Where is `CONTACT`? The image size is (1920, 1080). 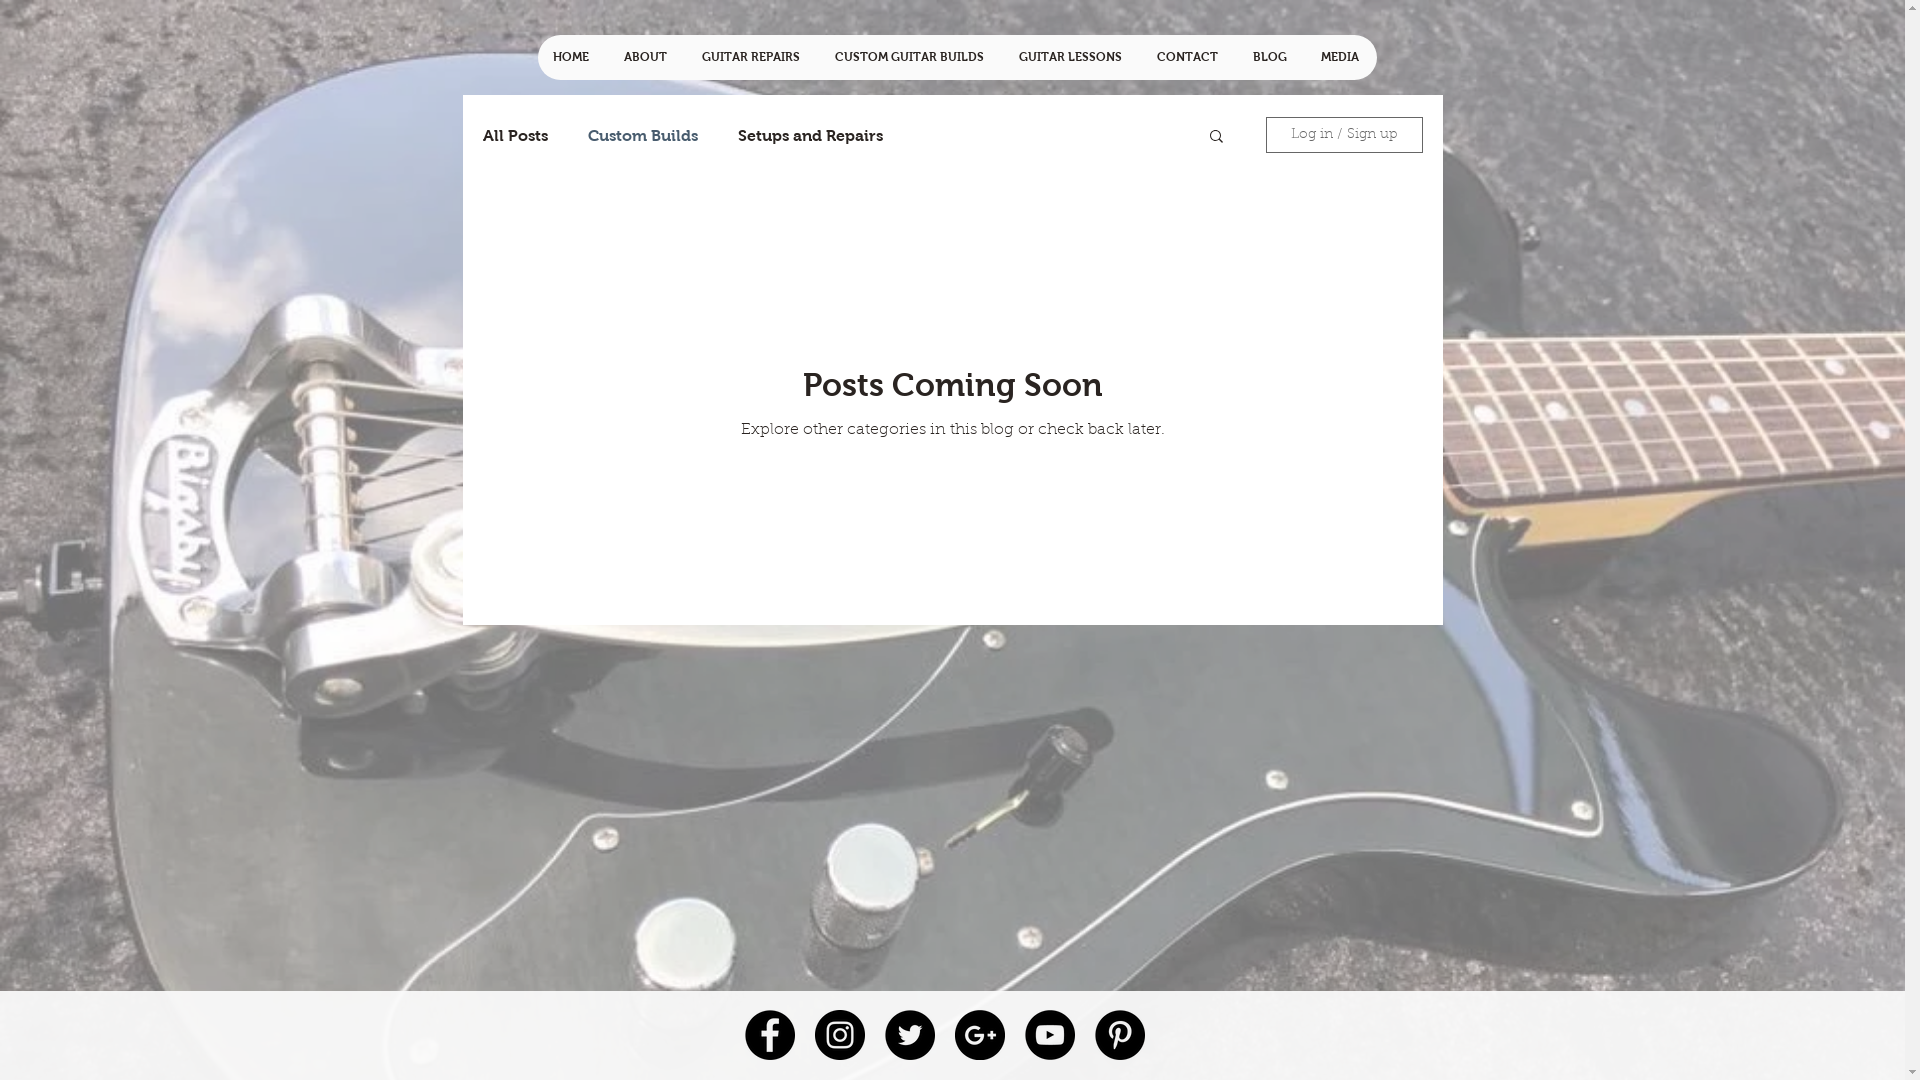 CONTACT is located at coordinates (1189, 58).